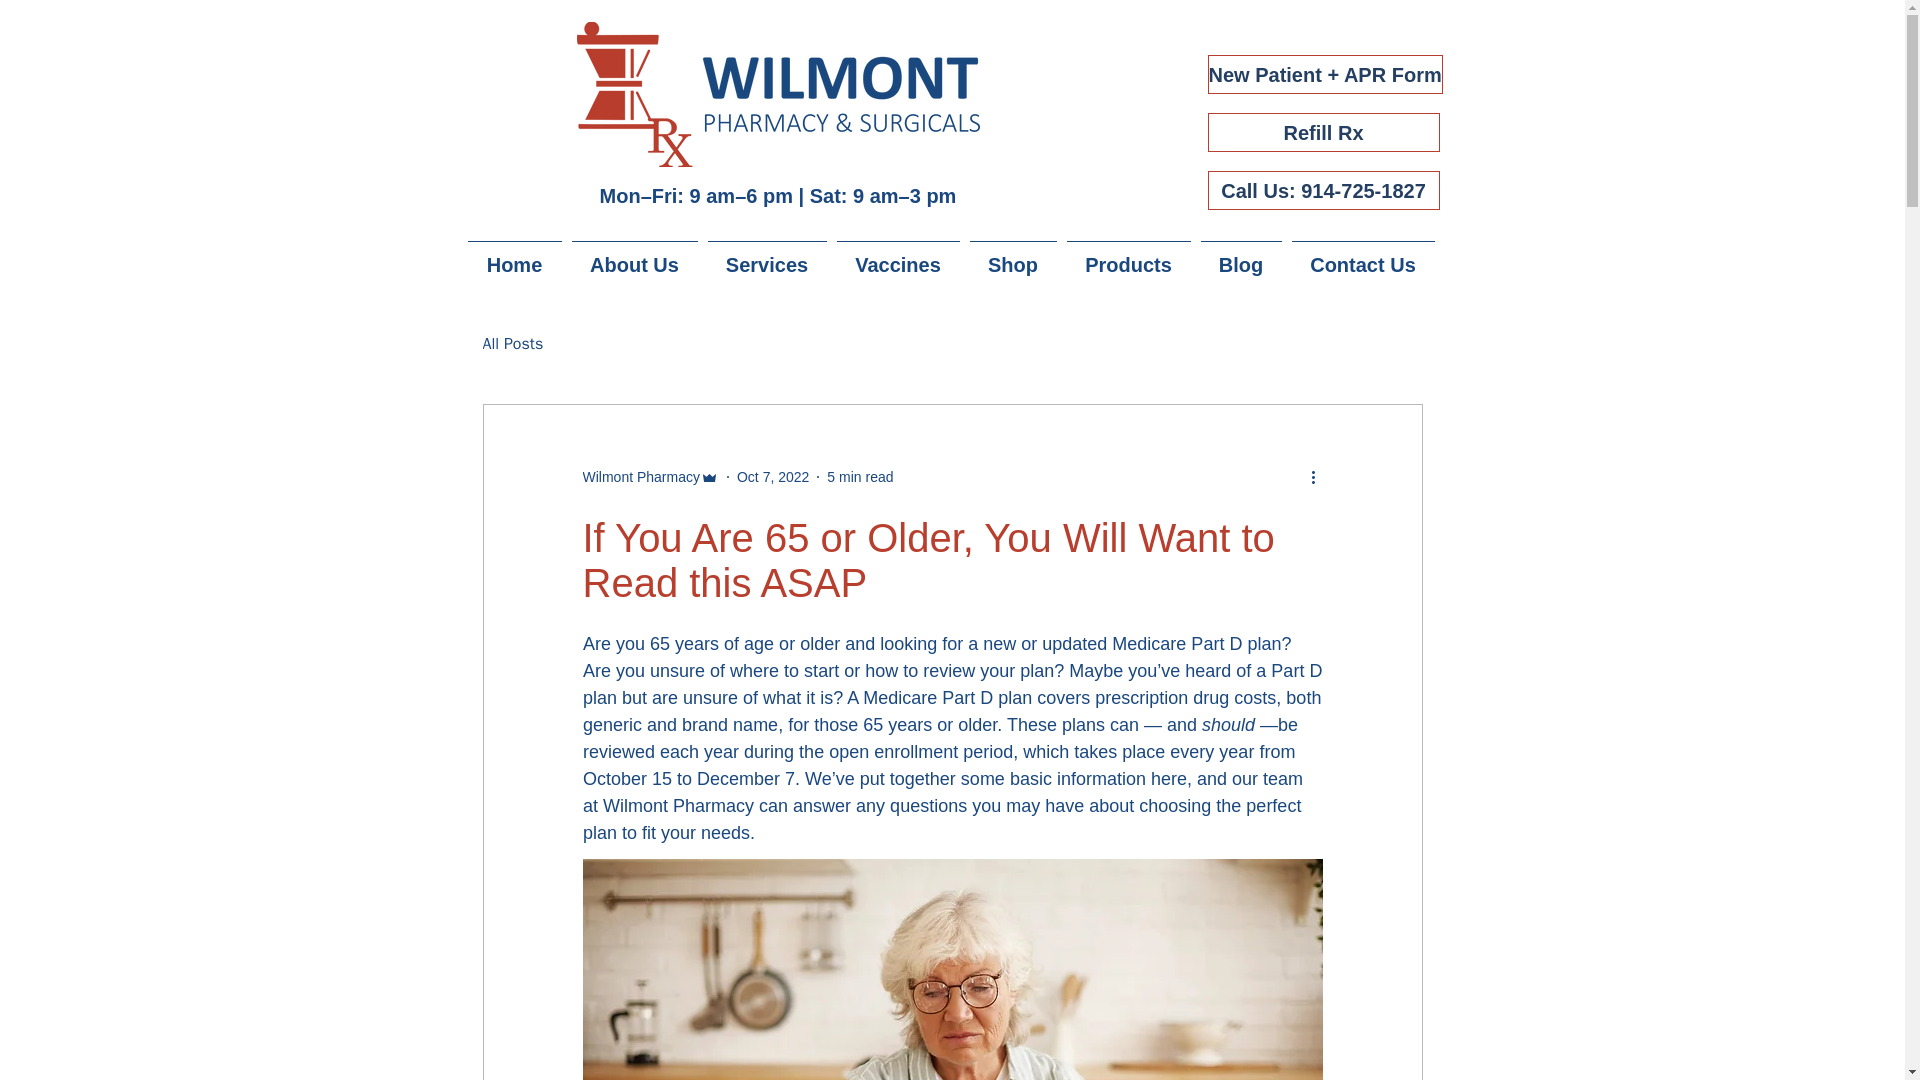 This screenshot has height=1080, width=1920. Describe the element at coordinates (766, 256) in the screenshot. I see `Services` at that location.